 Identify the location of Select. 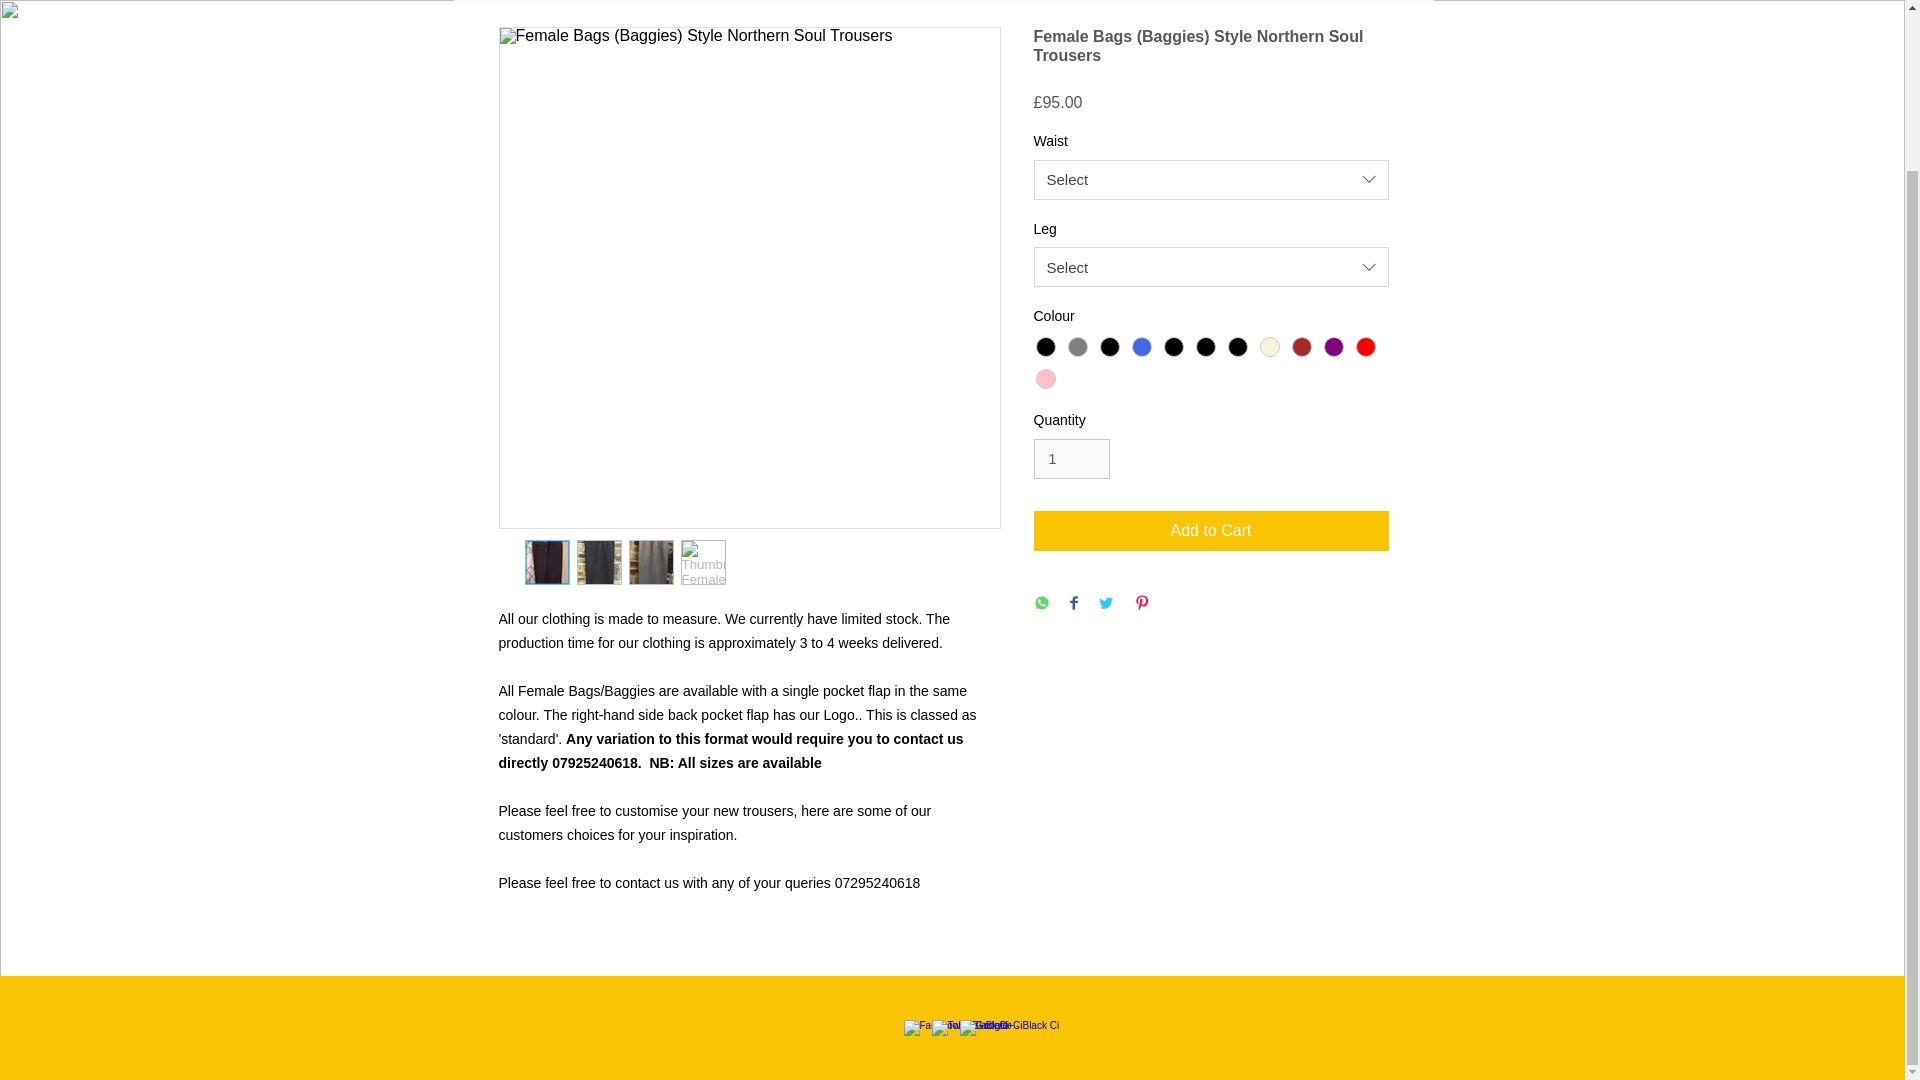
(1211, 179).